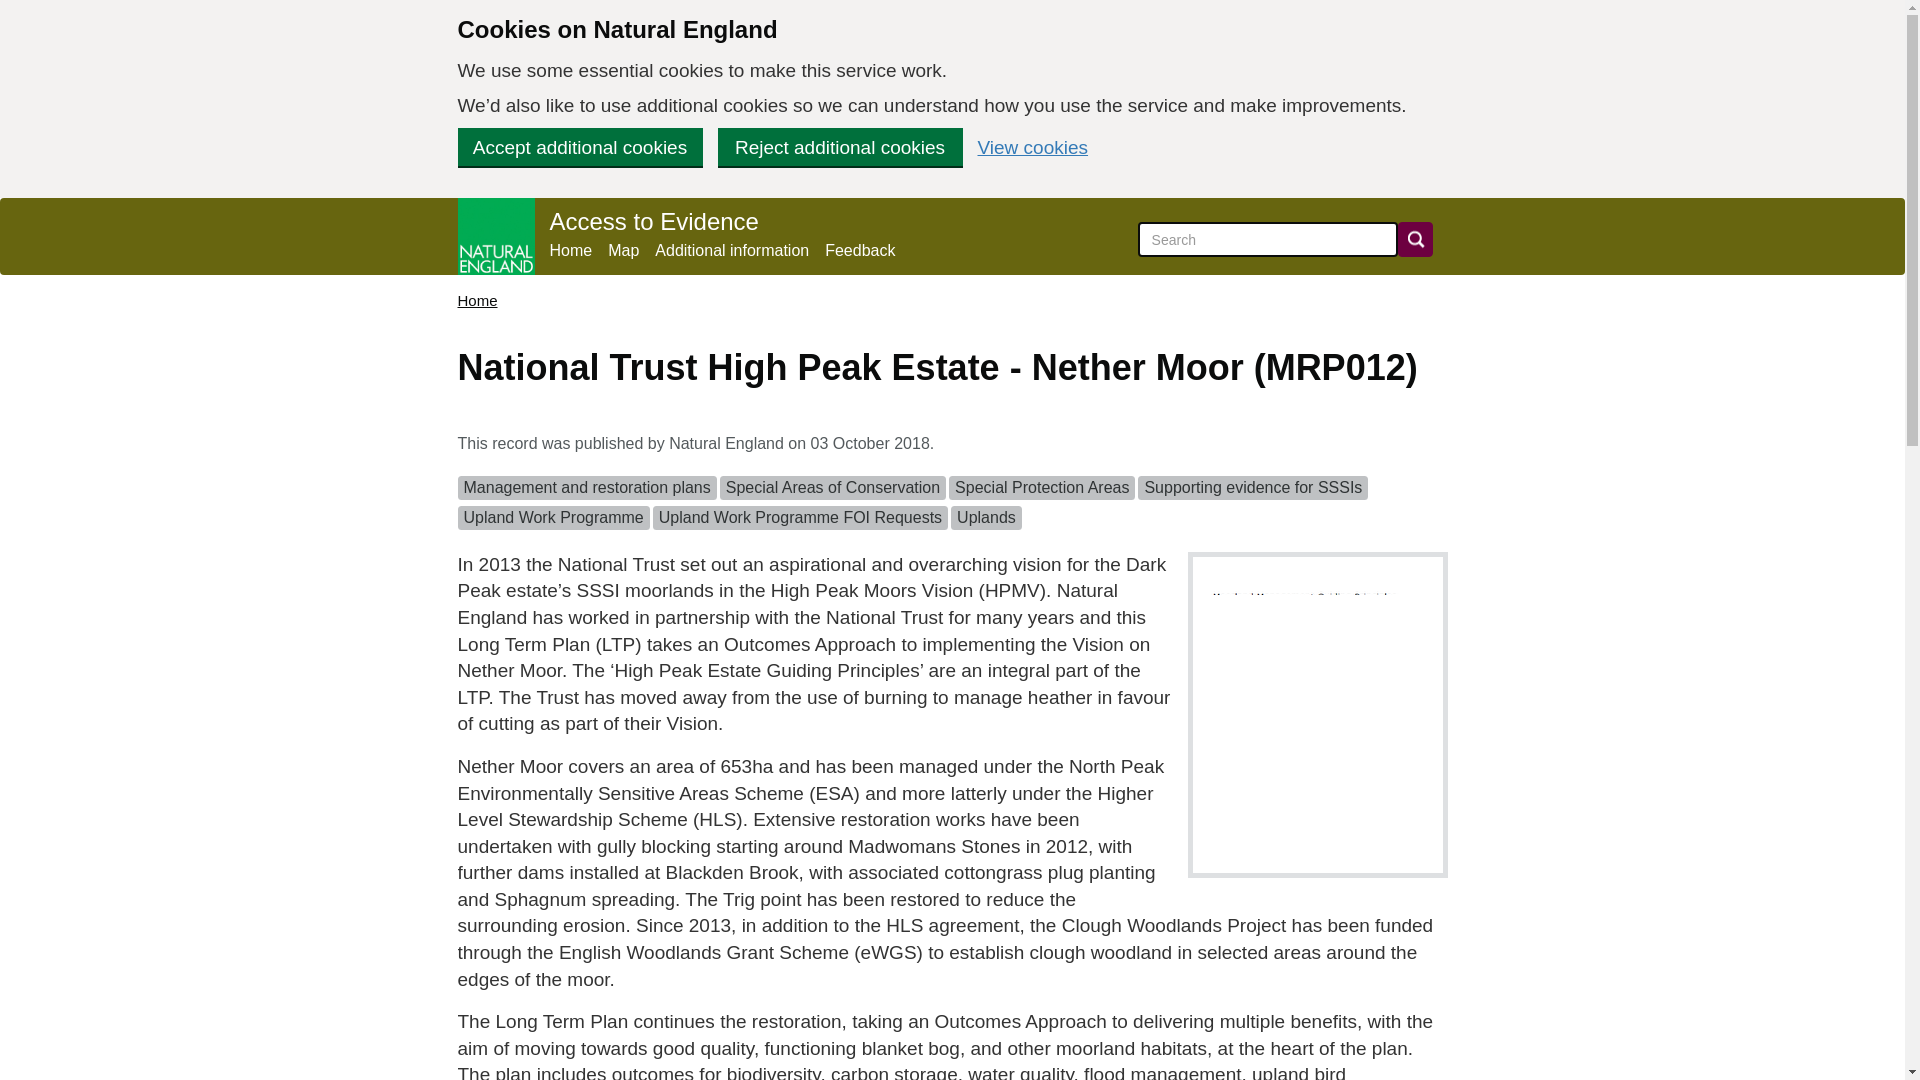 The image size is (1920, 1080). What do you see at coordinates (478, 300) in the screenshot?
I see `Home` at bounding box center [478, 300].